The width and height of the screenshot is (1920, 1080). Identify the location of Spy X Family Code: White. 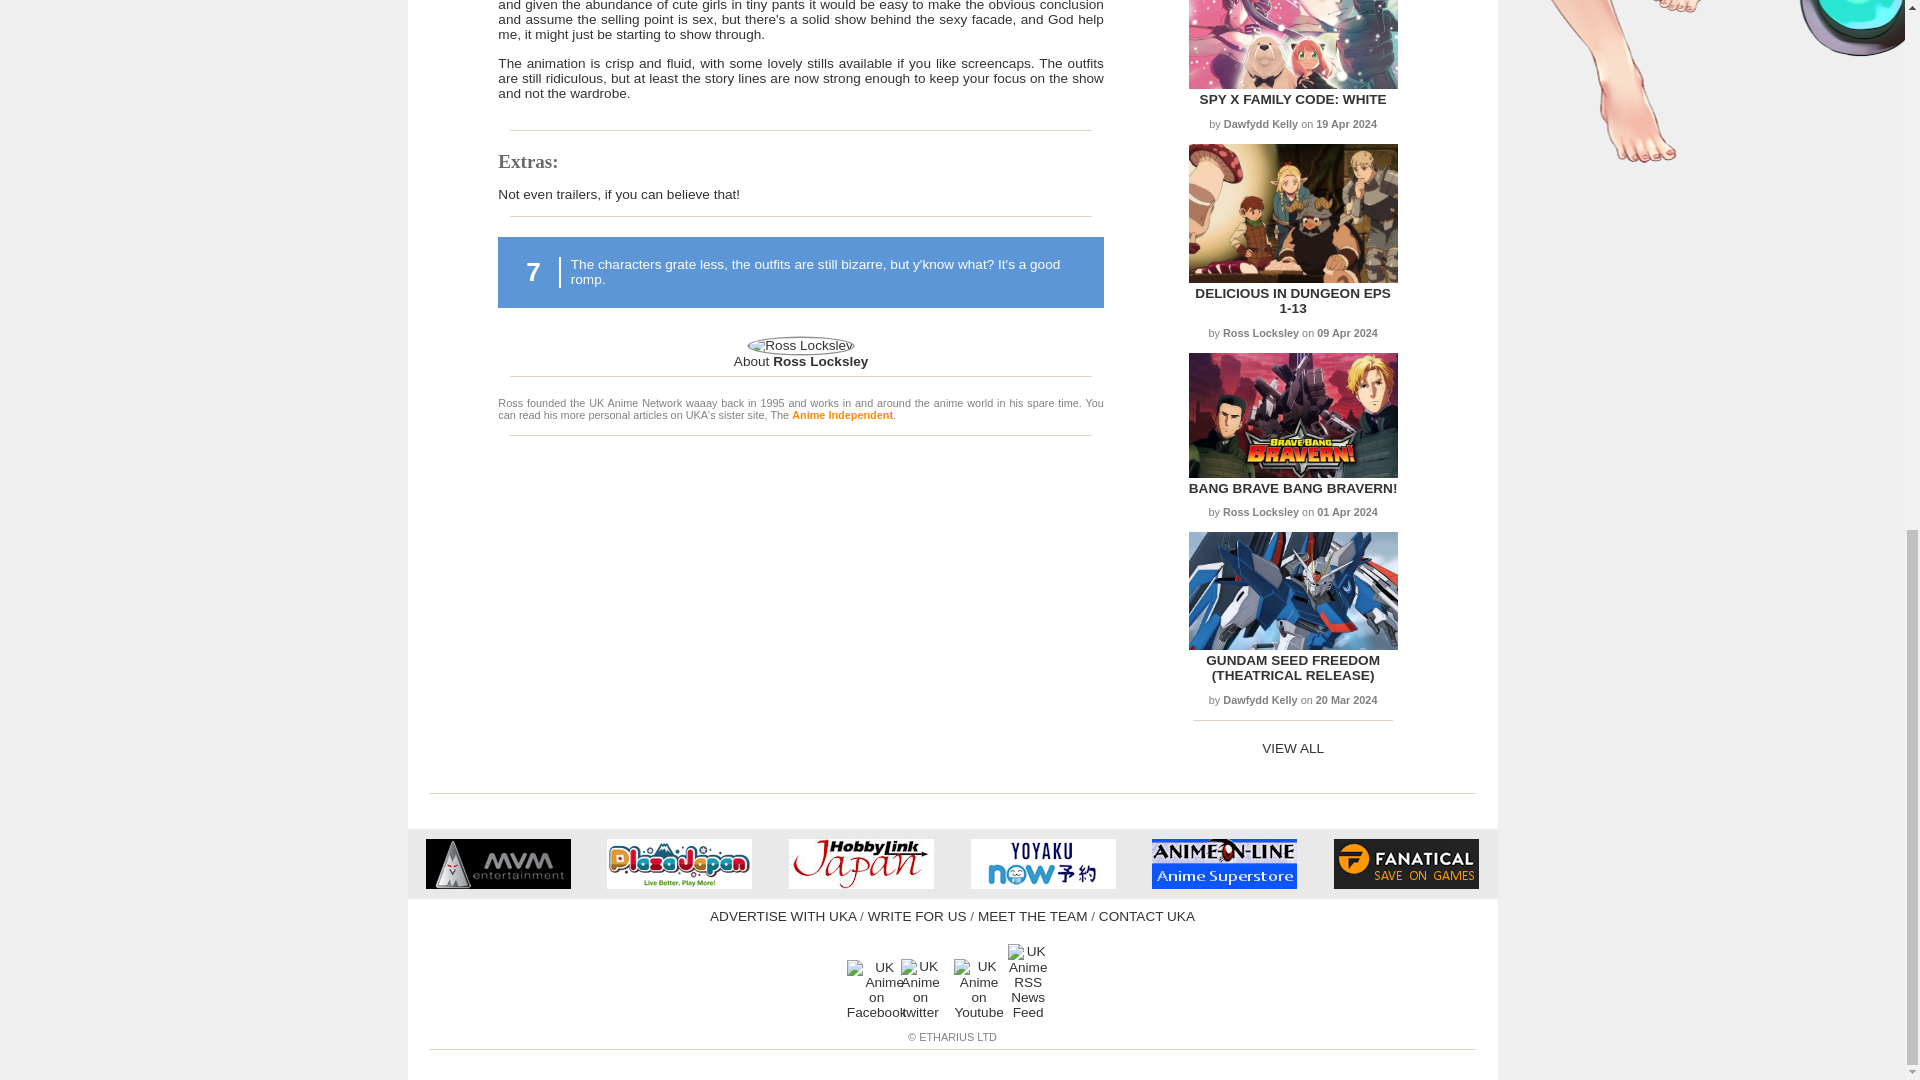
(1293, 98).